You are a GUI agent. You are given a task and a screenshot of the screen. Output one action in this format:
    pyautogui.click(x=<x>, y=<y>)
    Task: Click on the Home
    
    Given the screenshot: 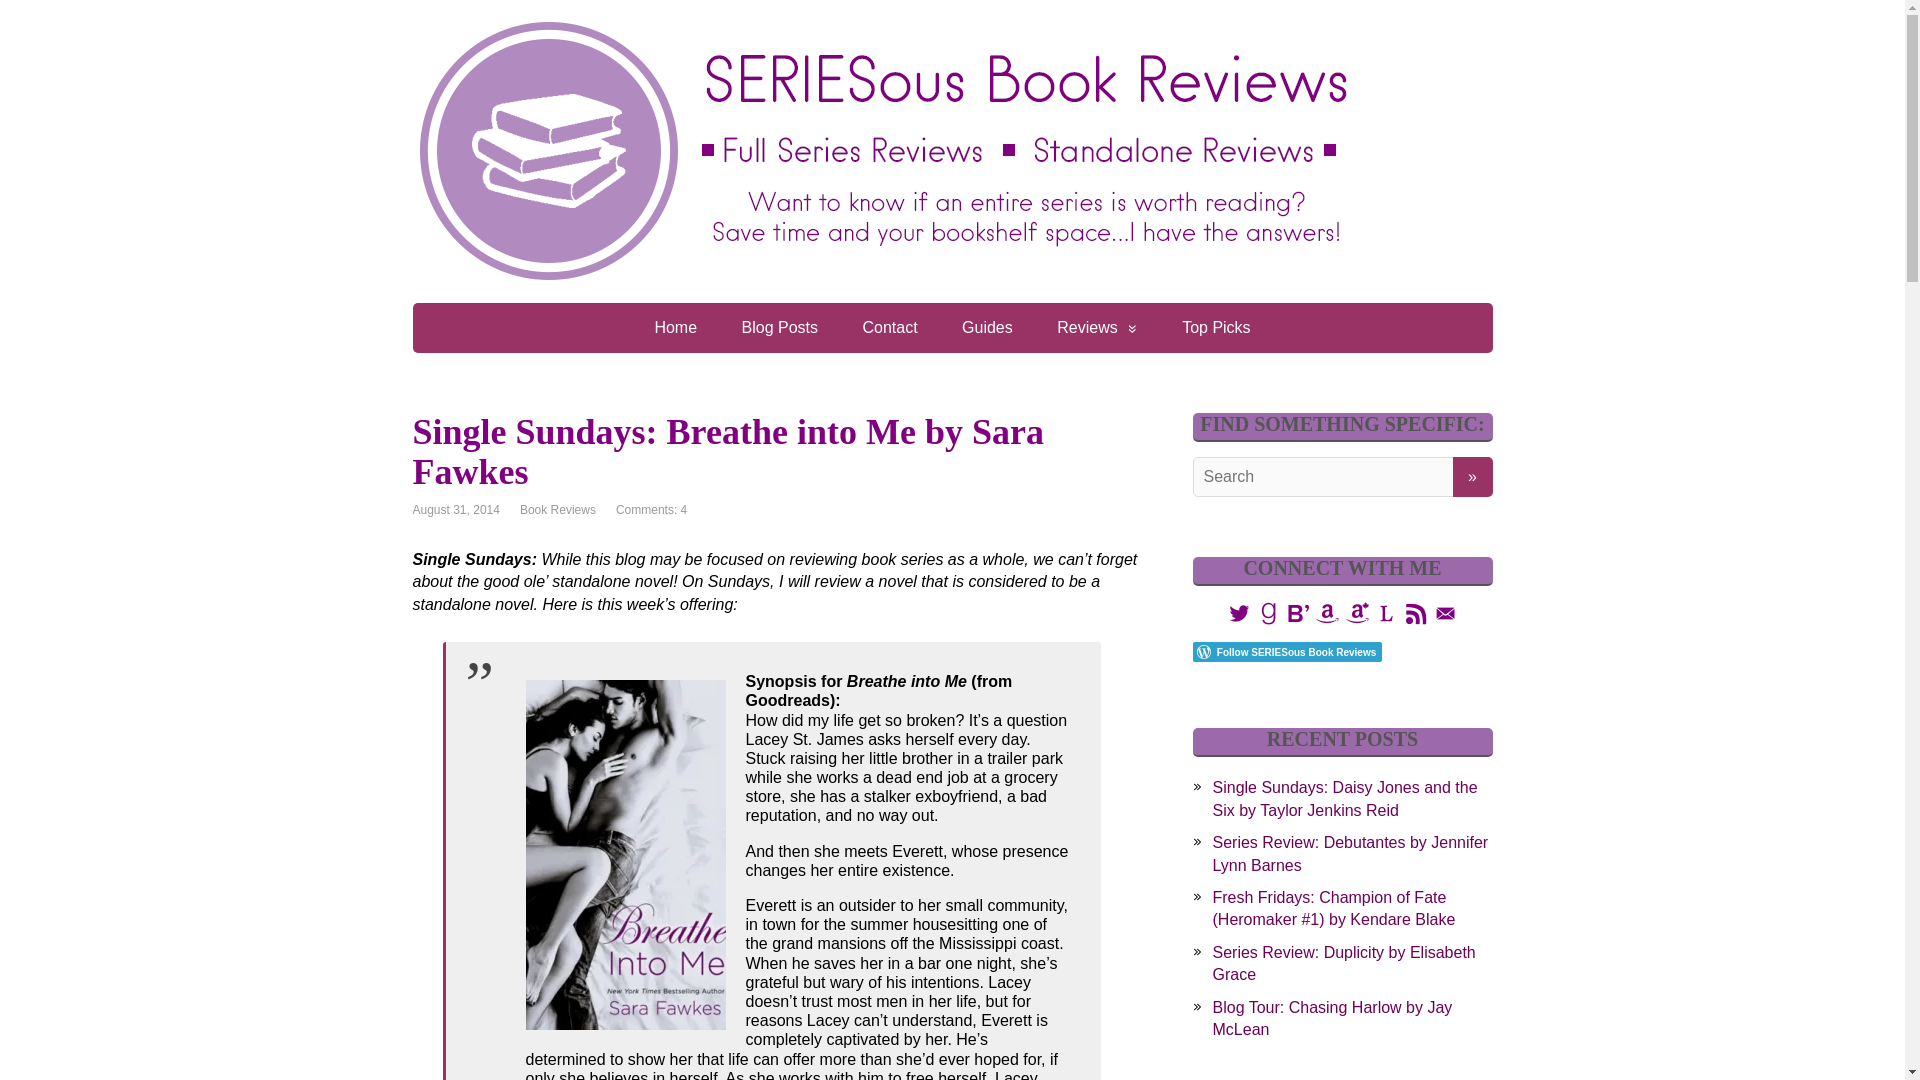 What is the action you would take?
    pyautogui.click(x=674, y=328)
    